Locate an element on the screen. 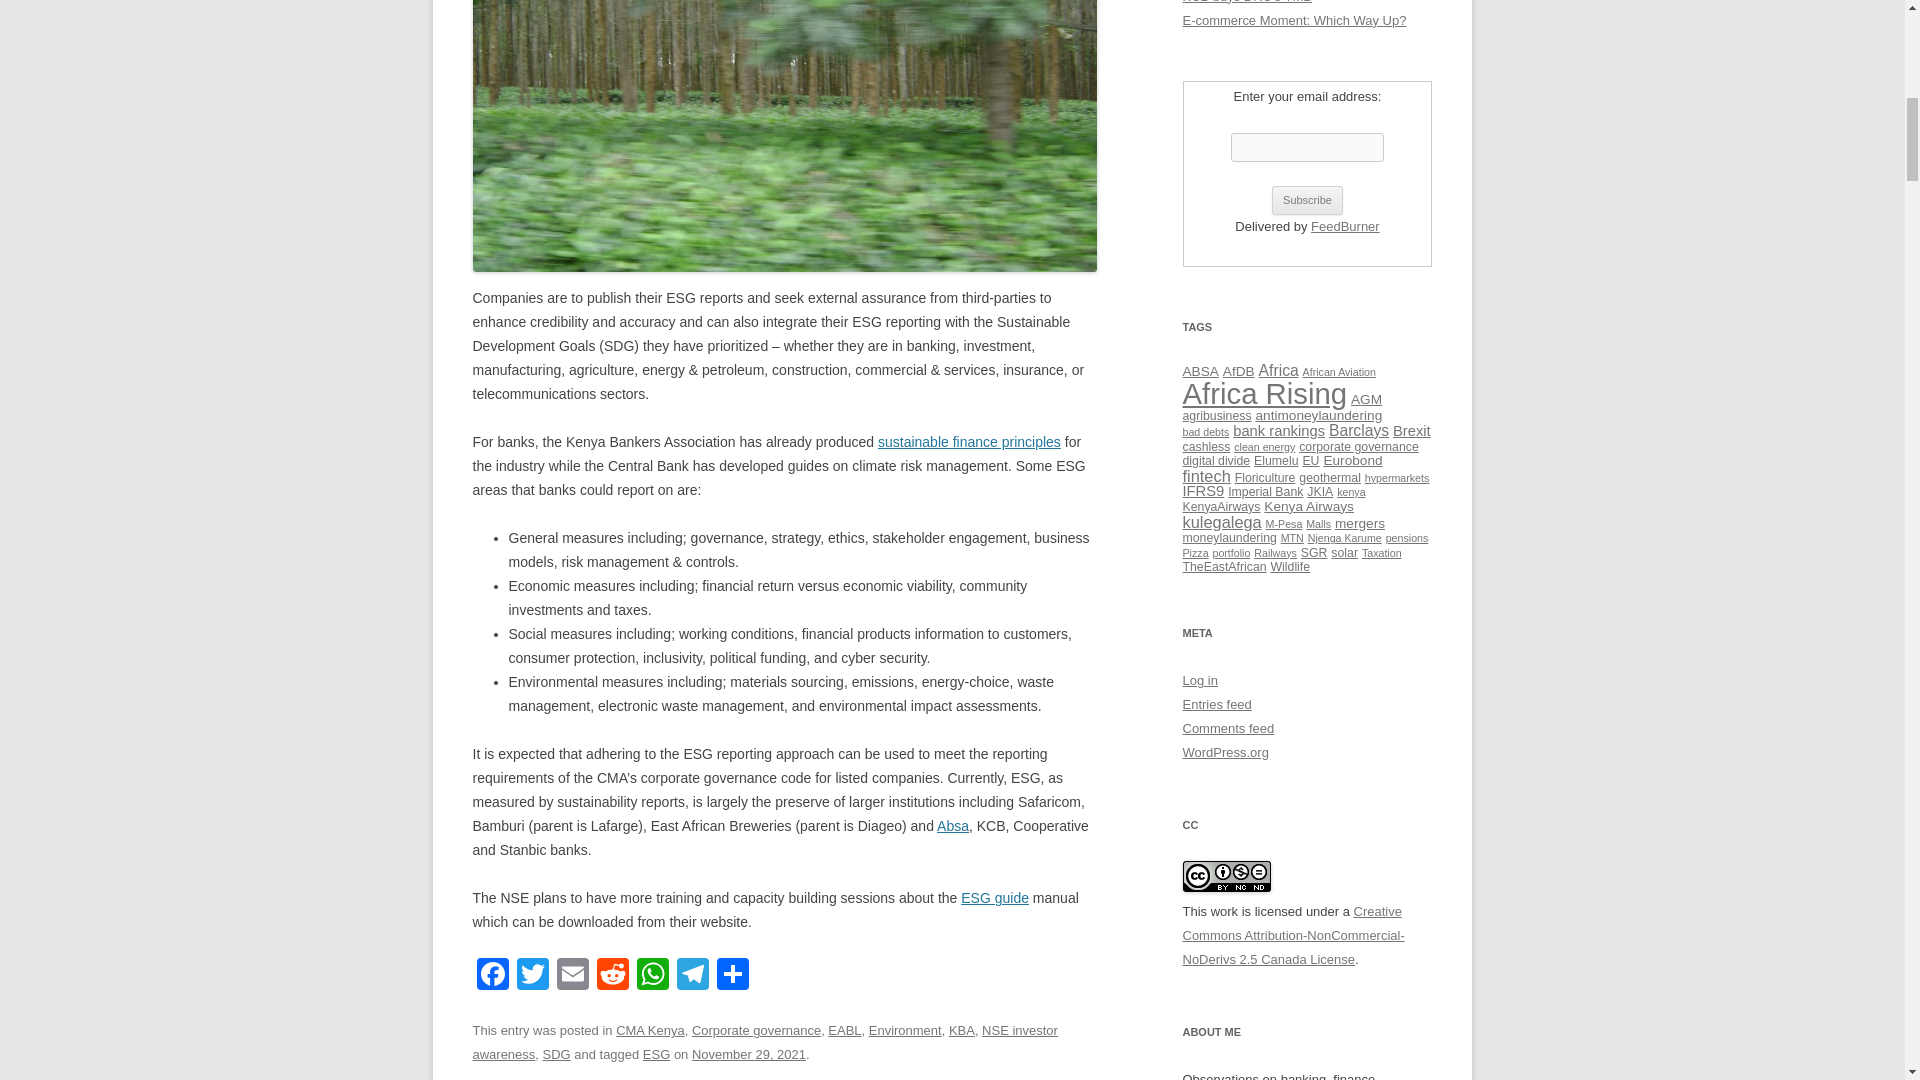 Image resolution: width=1920 pixels, height=1080 pixels. KBA is located at coordinates (962, 1030).